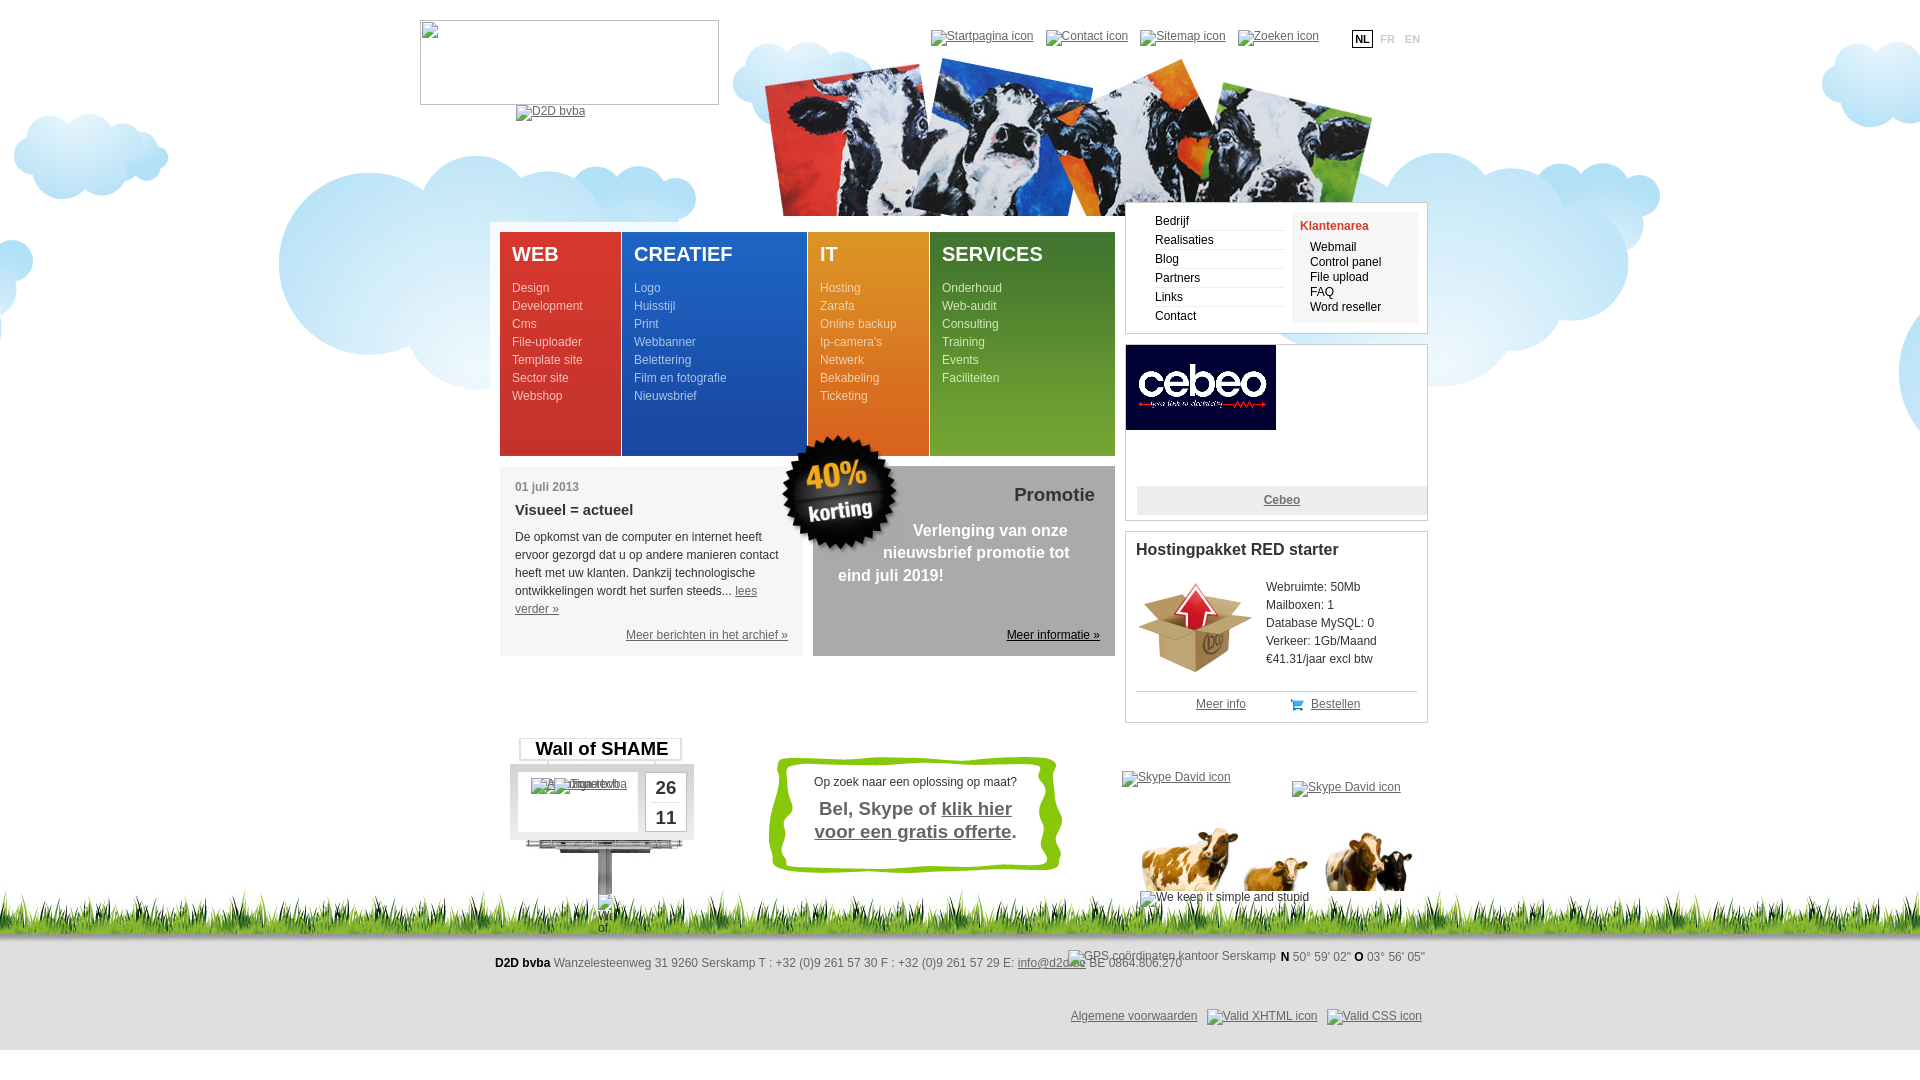 The width and height of the screenshot is (1920, 1080). What do you see at coordinates (1282, 500) in the screenshot?
I see `Scheerlinck bvba` at bounding box center [1282, 500].